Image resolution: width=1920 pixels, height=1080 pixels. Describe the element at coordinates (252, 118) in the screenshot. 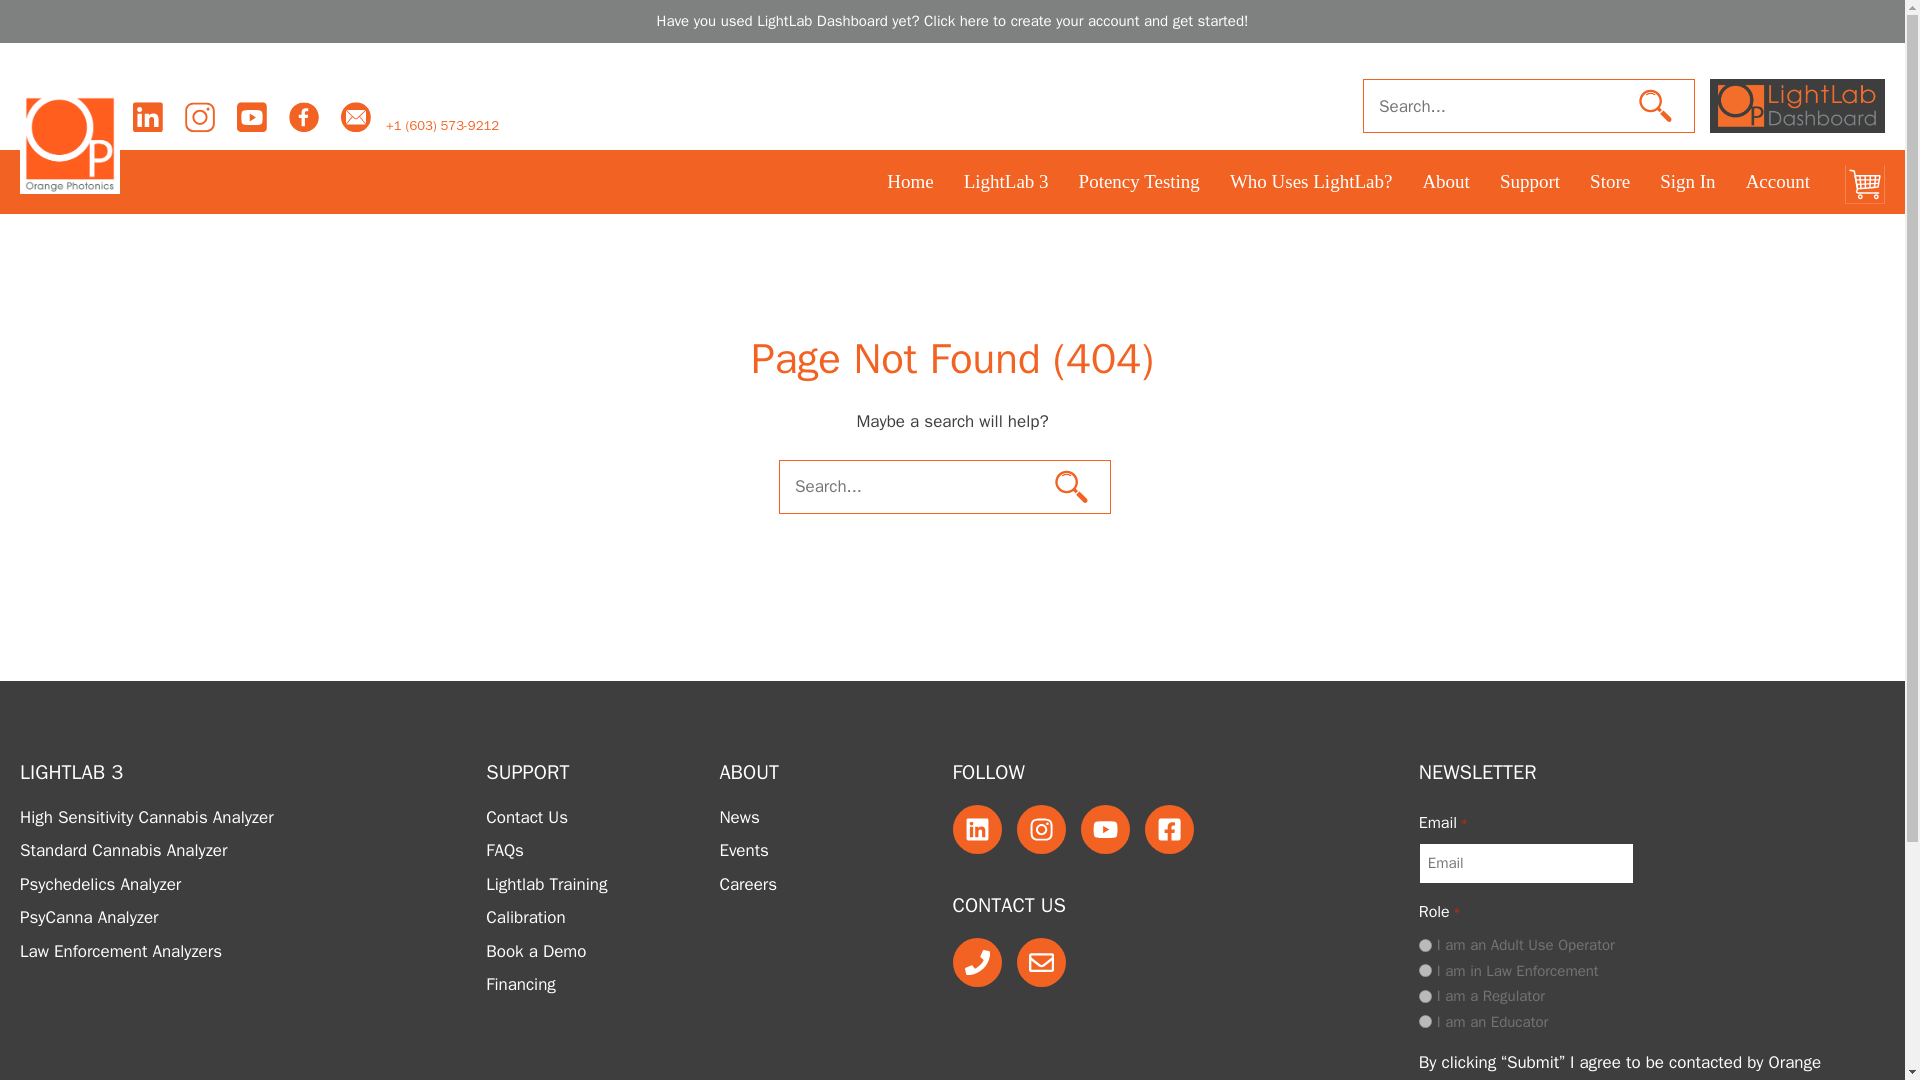

I see `YouTube Icon Website` at that location.